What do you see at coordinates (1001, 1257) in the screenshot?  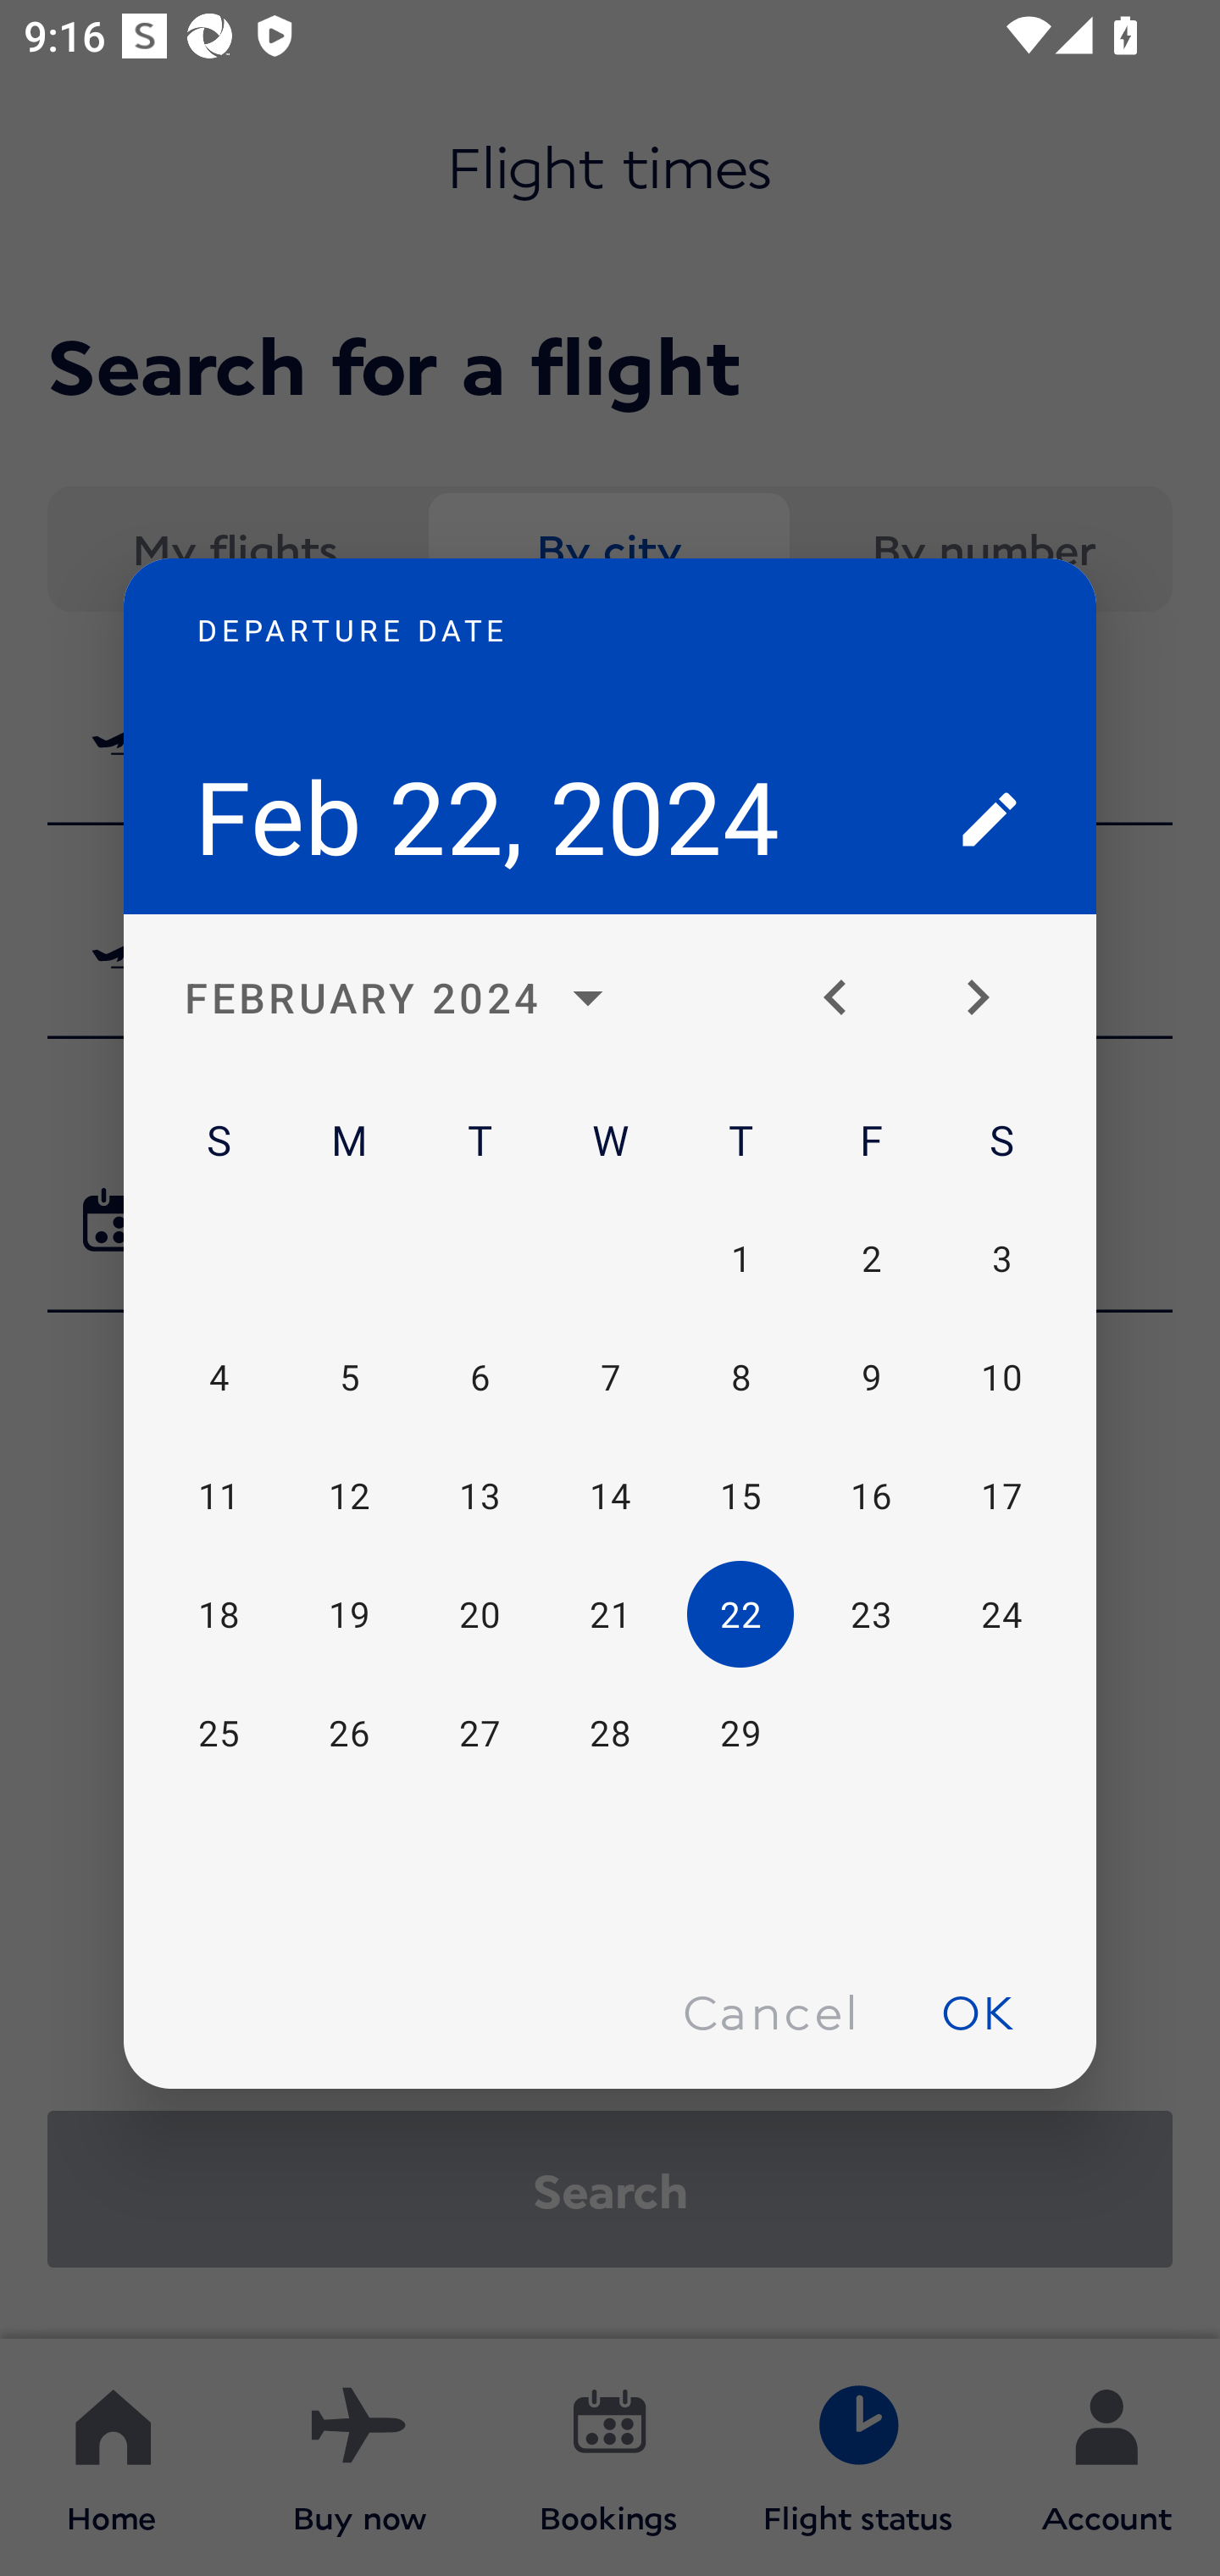 I see `3 Sat, Feb 3` at bounding box center [1001, 1257].